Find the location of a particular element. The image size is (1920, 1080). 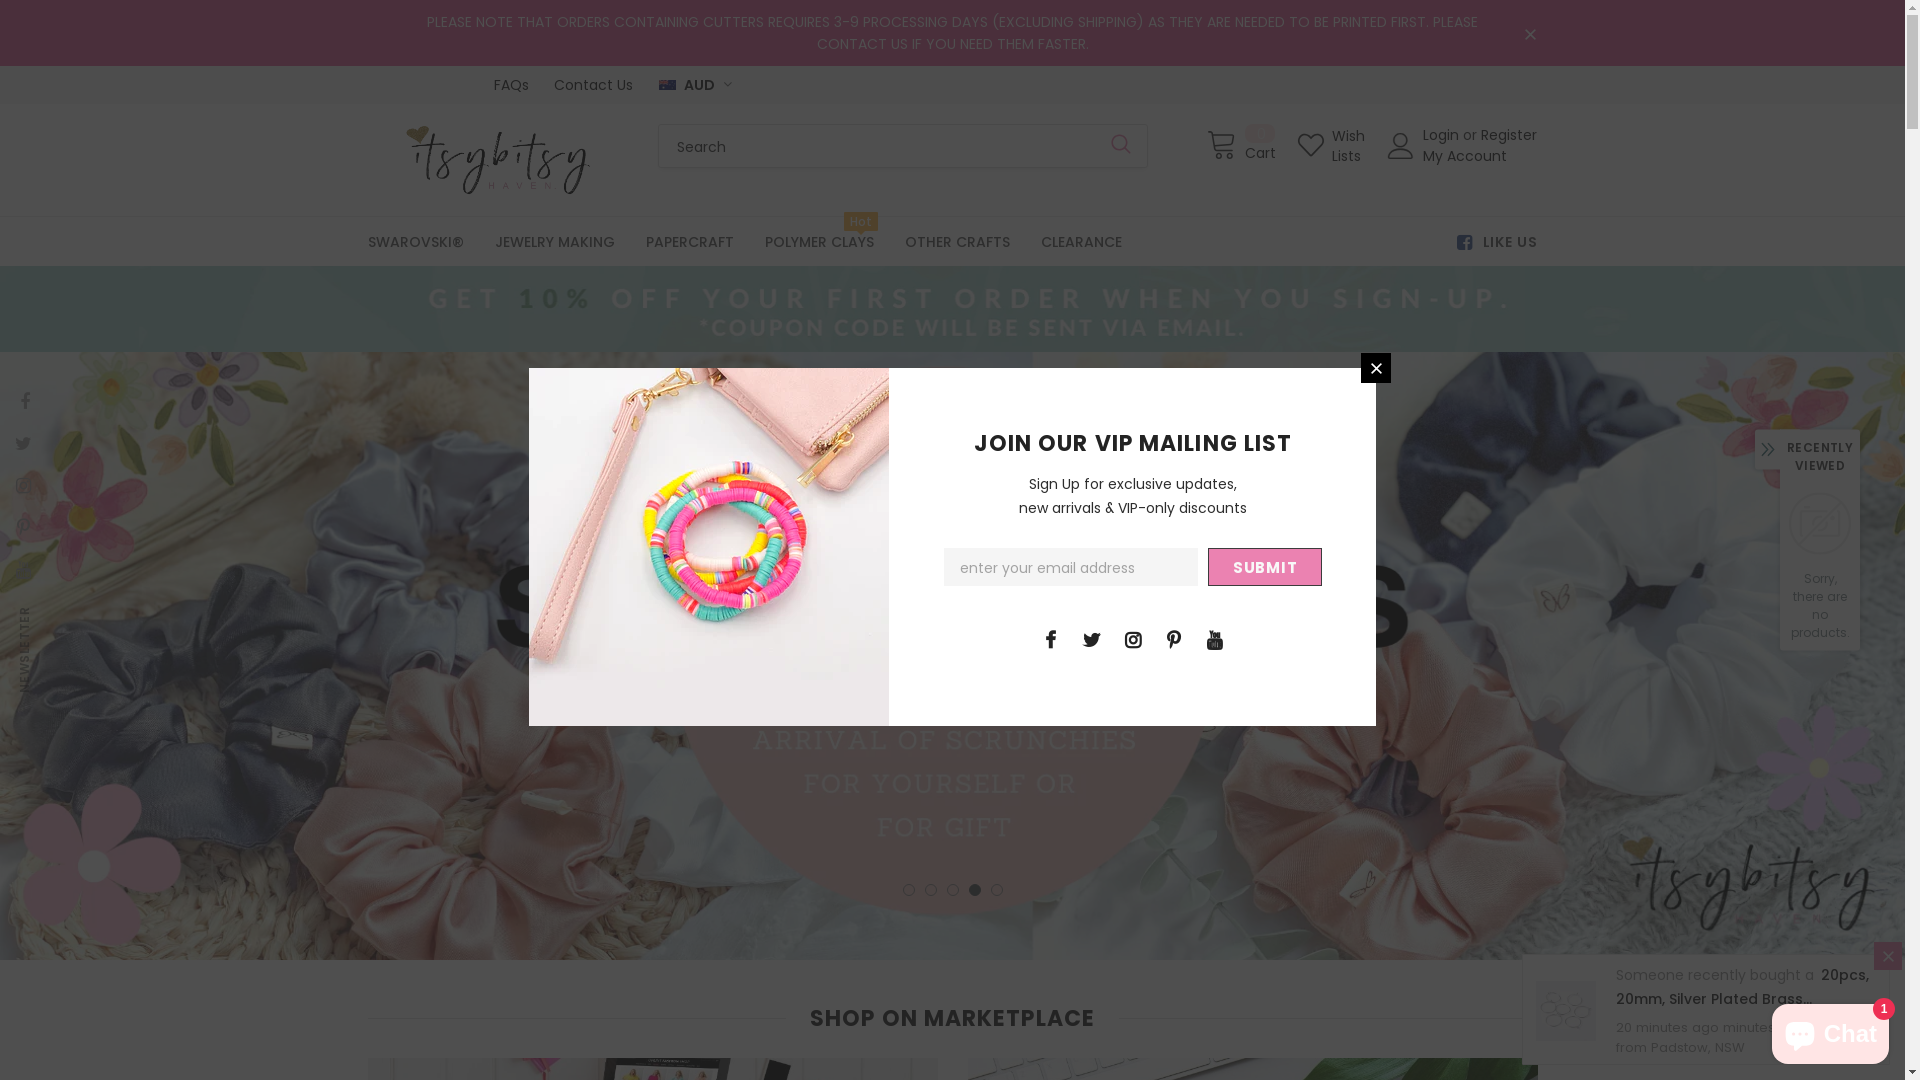

User Icon is located at coordinates (1401, 145).